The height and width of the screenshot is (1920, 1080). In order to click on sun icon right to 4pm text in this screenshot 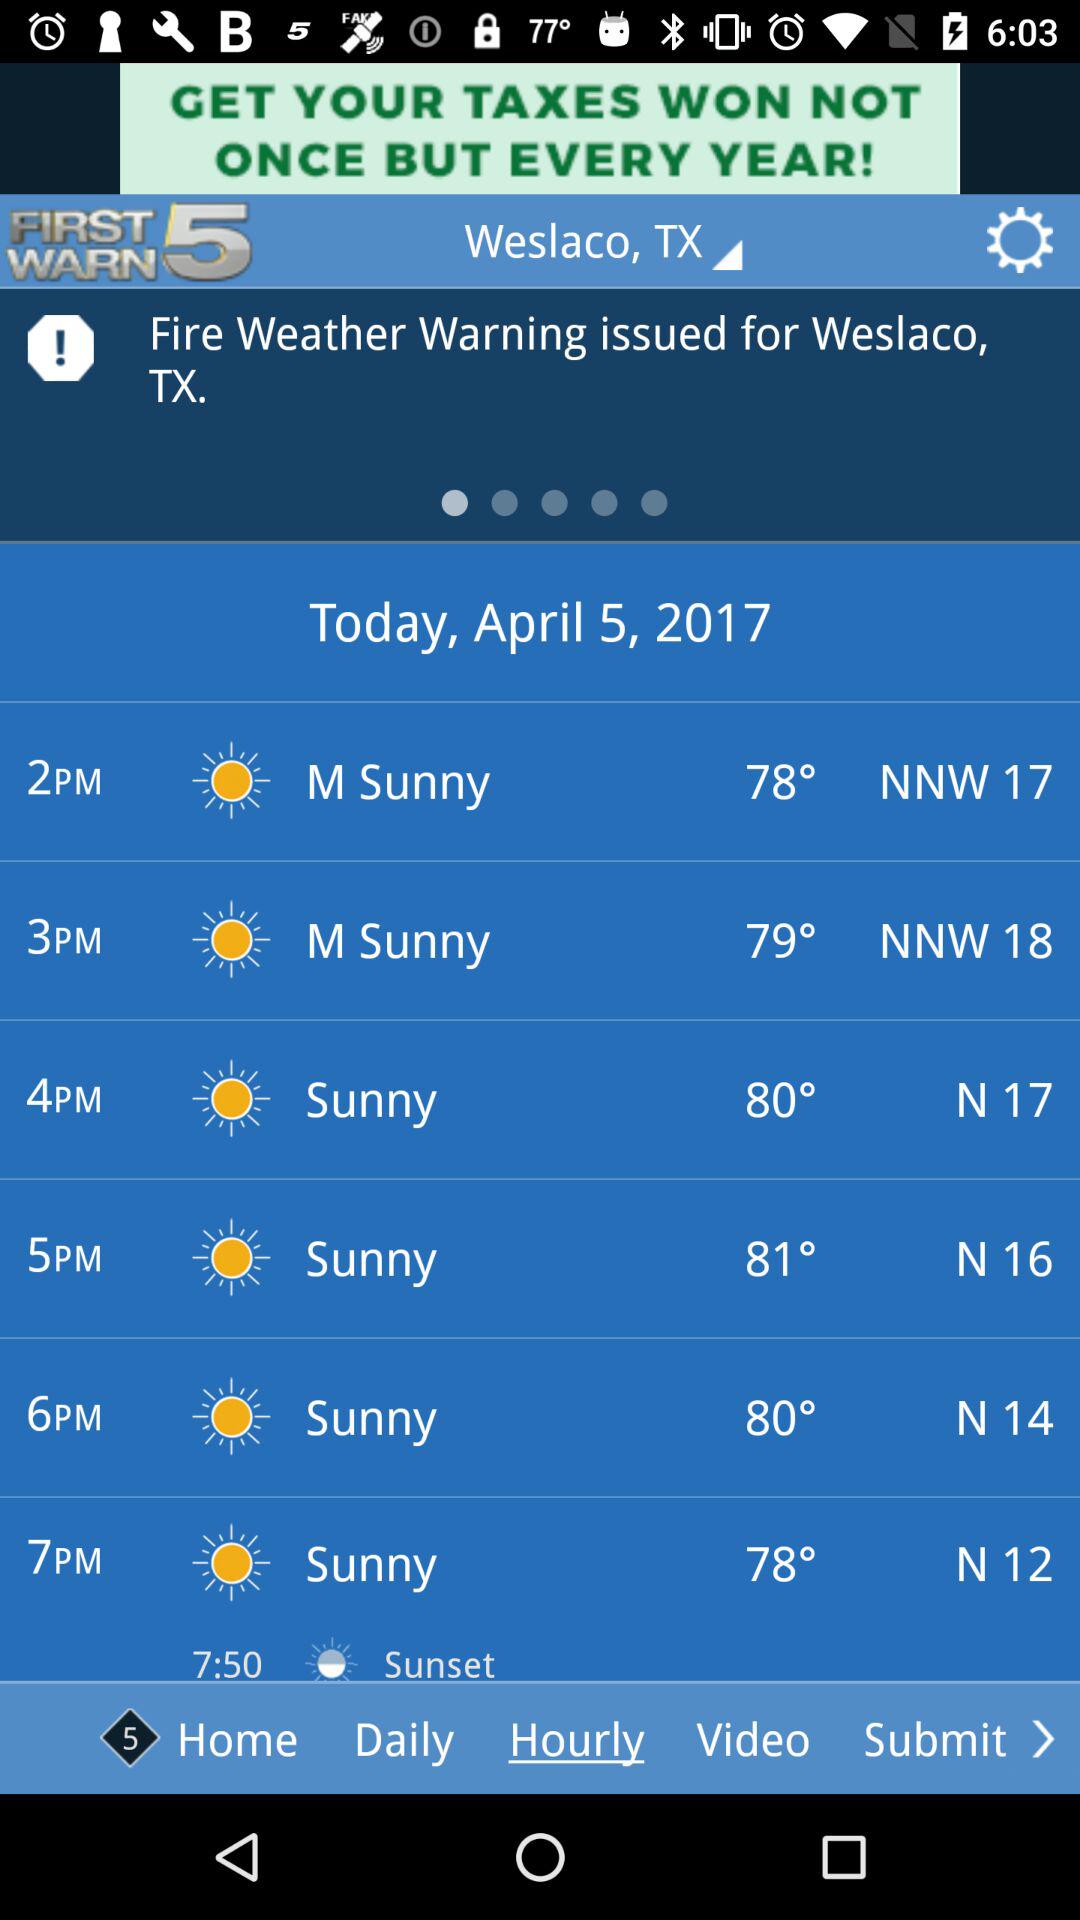, I will do `click(232, 1121)`.